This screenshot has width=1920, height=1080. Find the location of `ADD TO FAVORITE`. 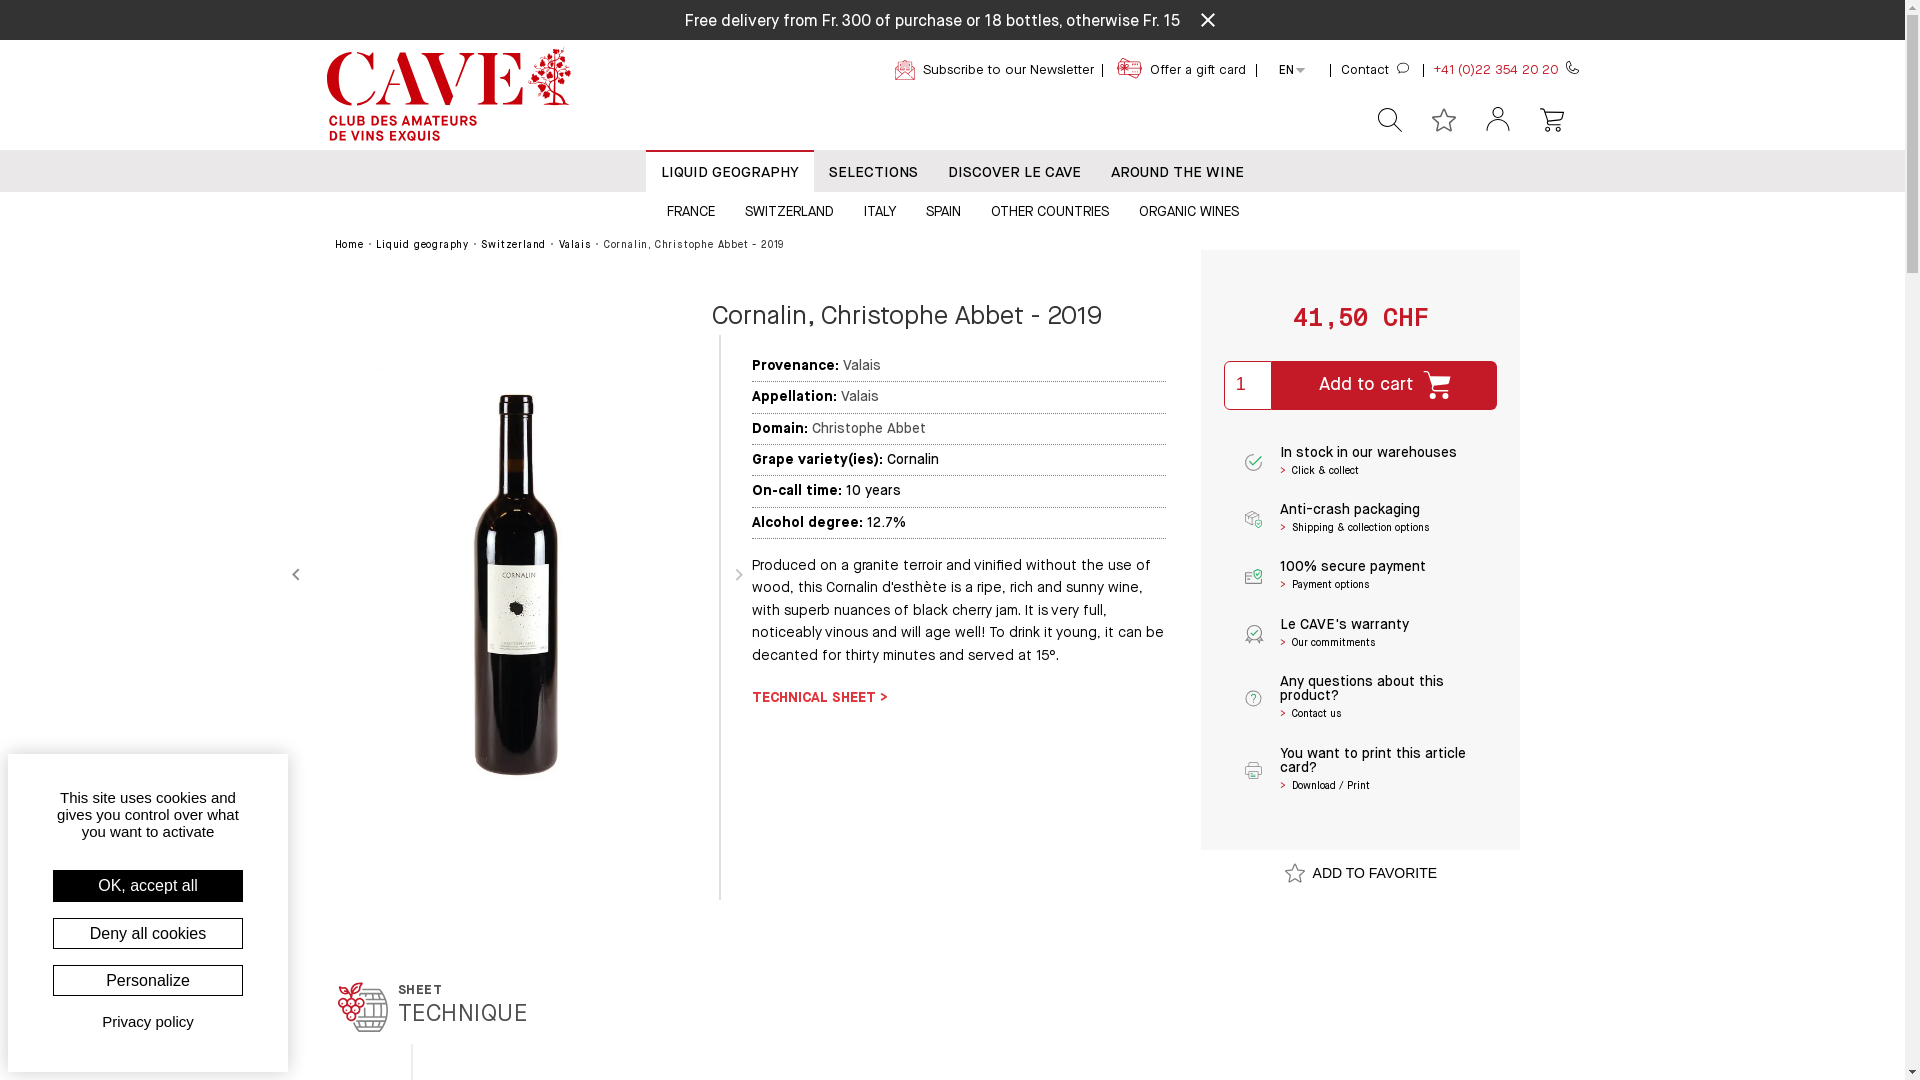

ADD TO FAVORITE is located at coordinates (1361, 872).